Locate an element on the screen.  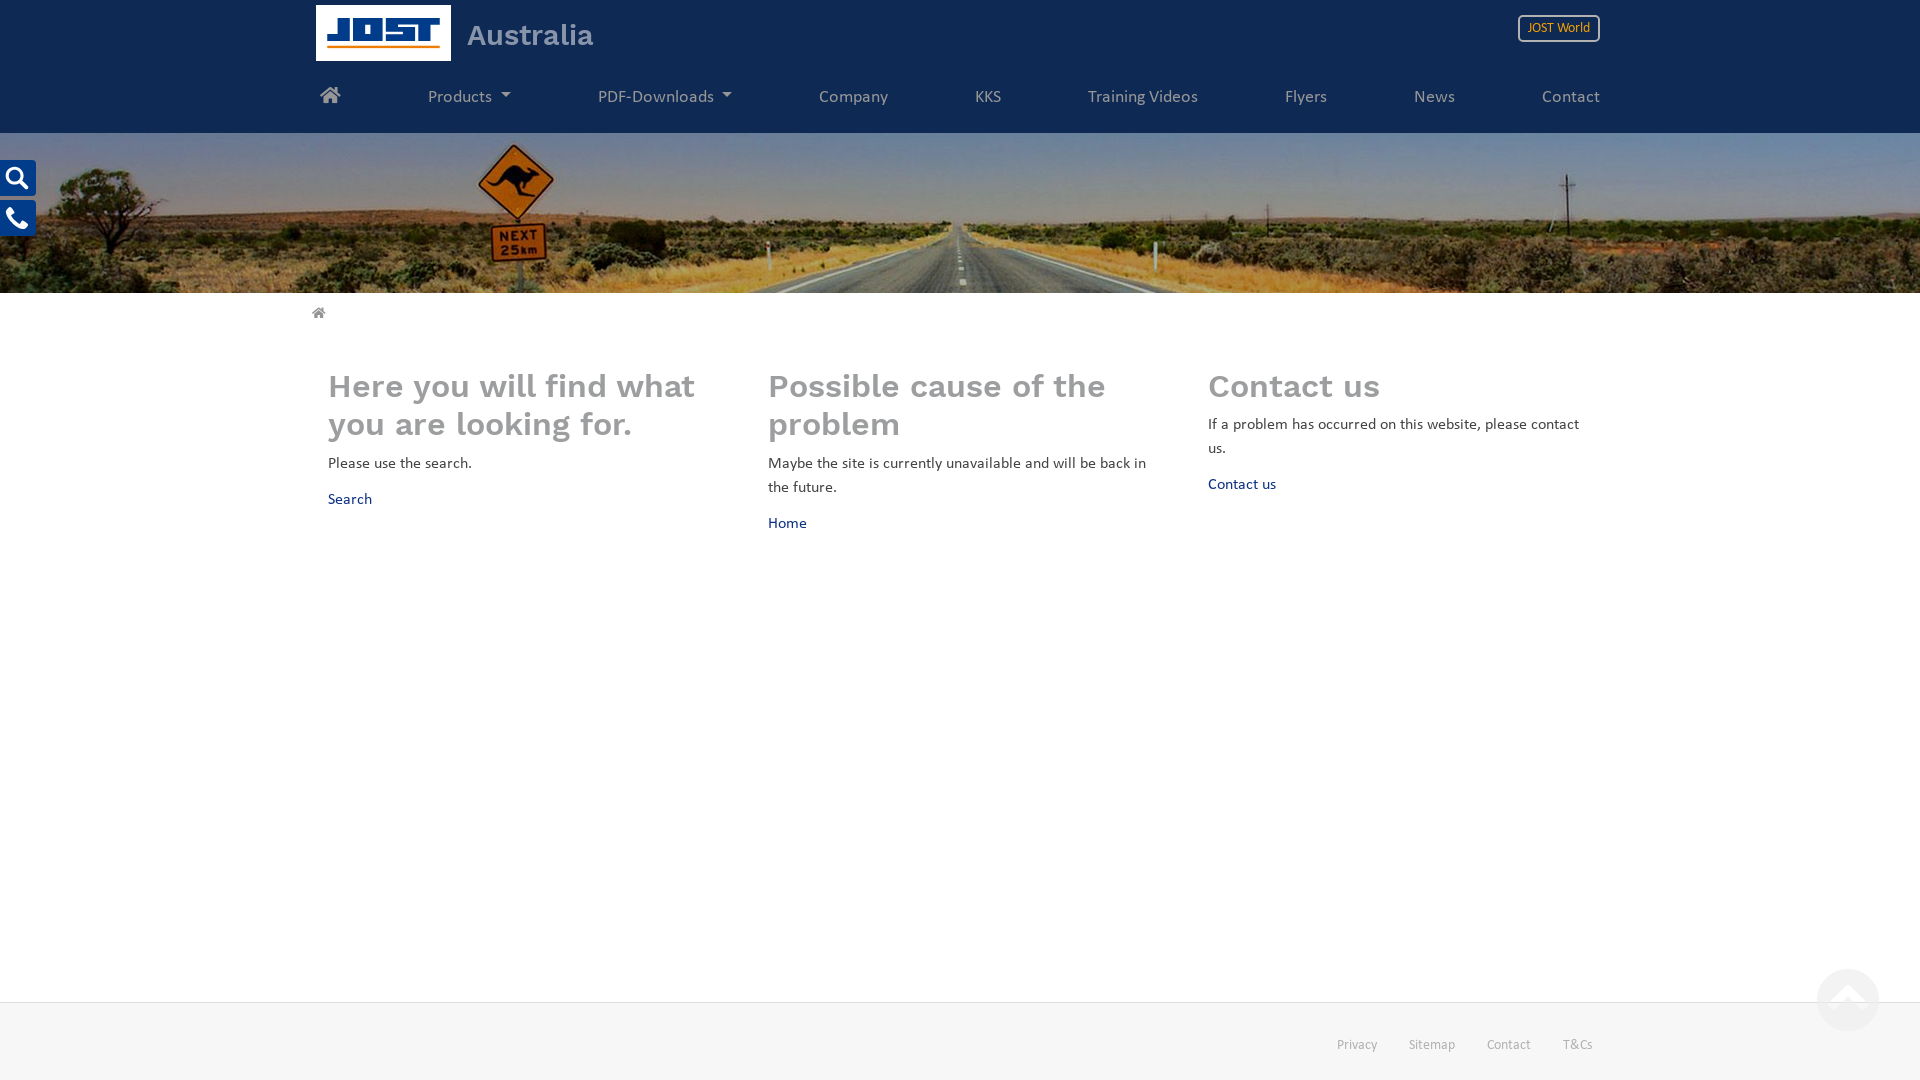
404 is located at coordinates (319, 314).